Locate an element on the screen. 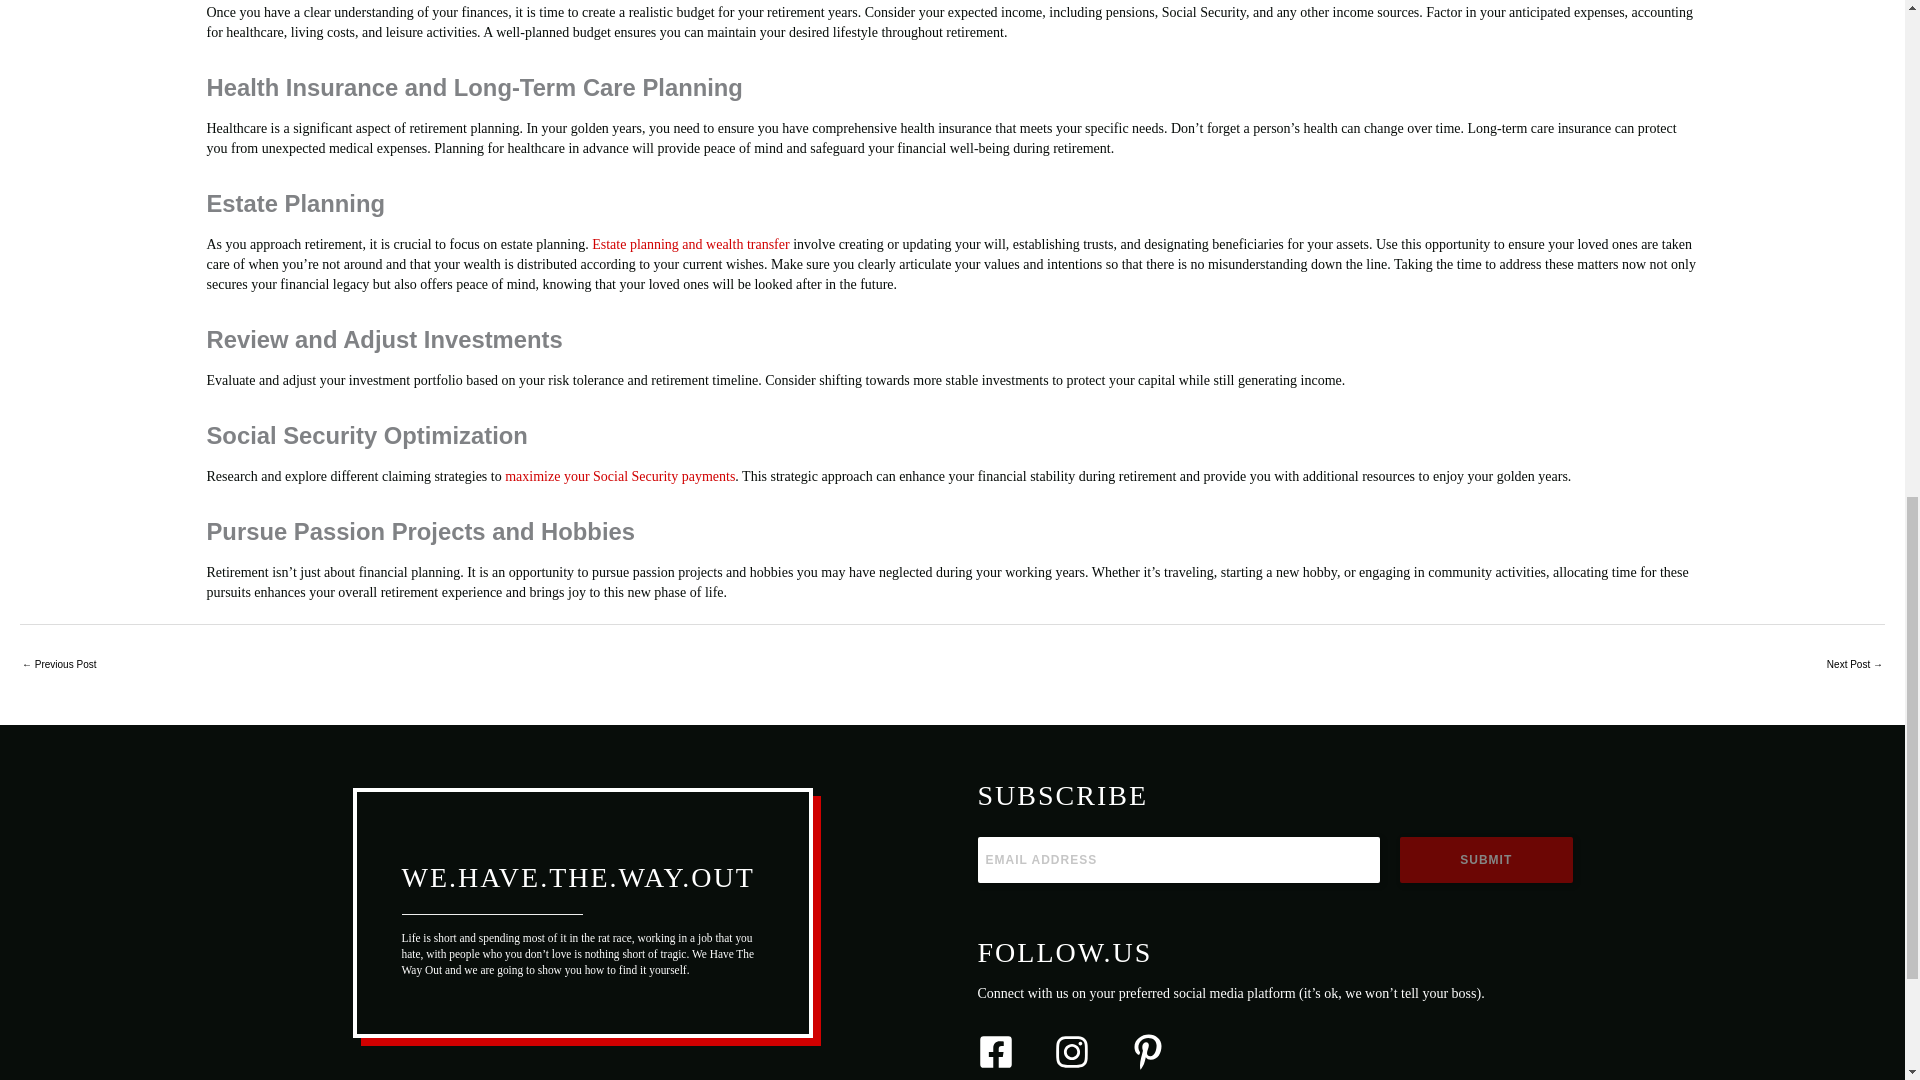 This screenshot has height=1080, width=1920. maximize your Social Security payments is located at coordinates (620, 476).